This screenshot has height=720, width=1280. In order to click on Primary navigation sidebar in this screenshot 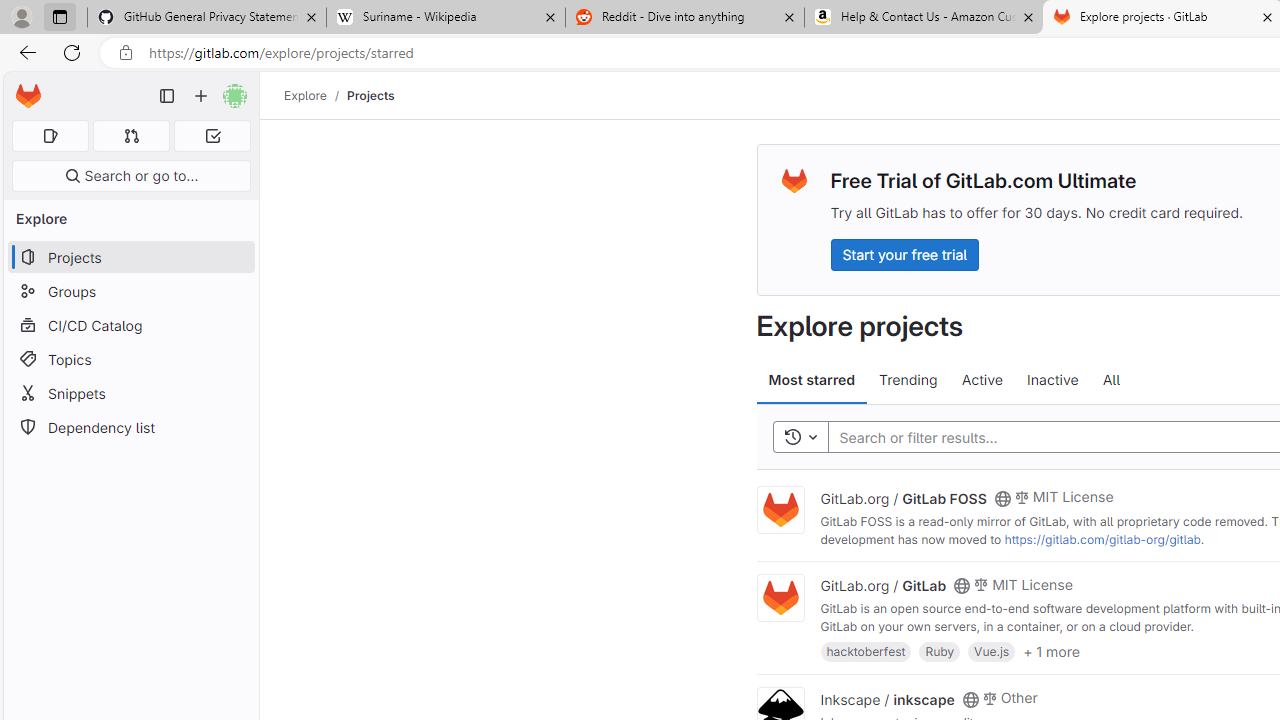, I will do `click(167, 96)`.